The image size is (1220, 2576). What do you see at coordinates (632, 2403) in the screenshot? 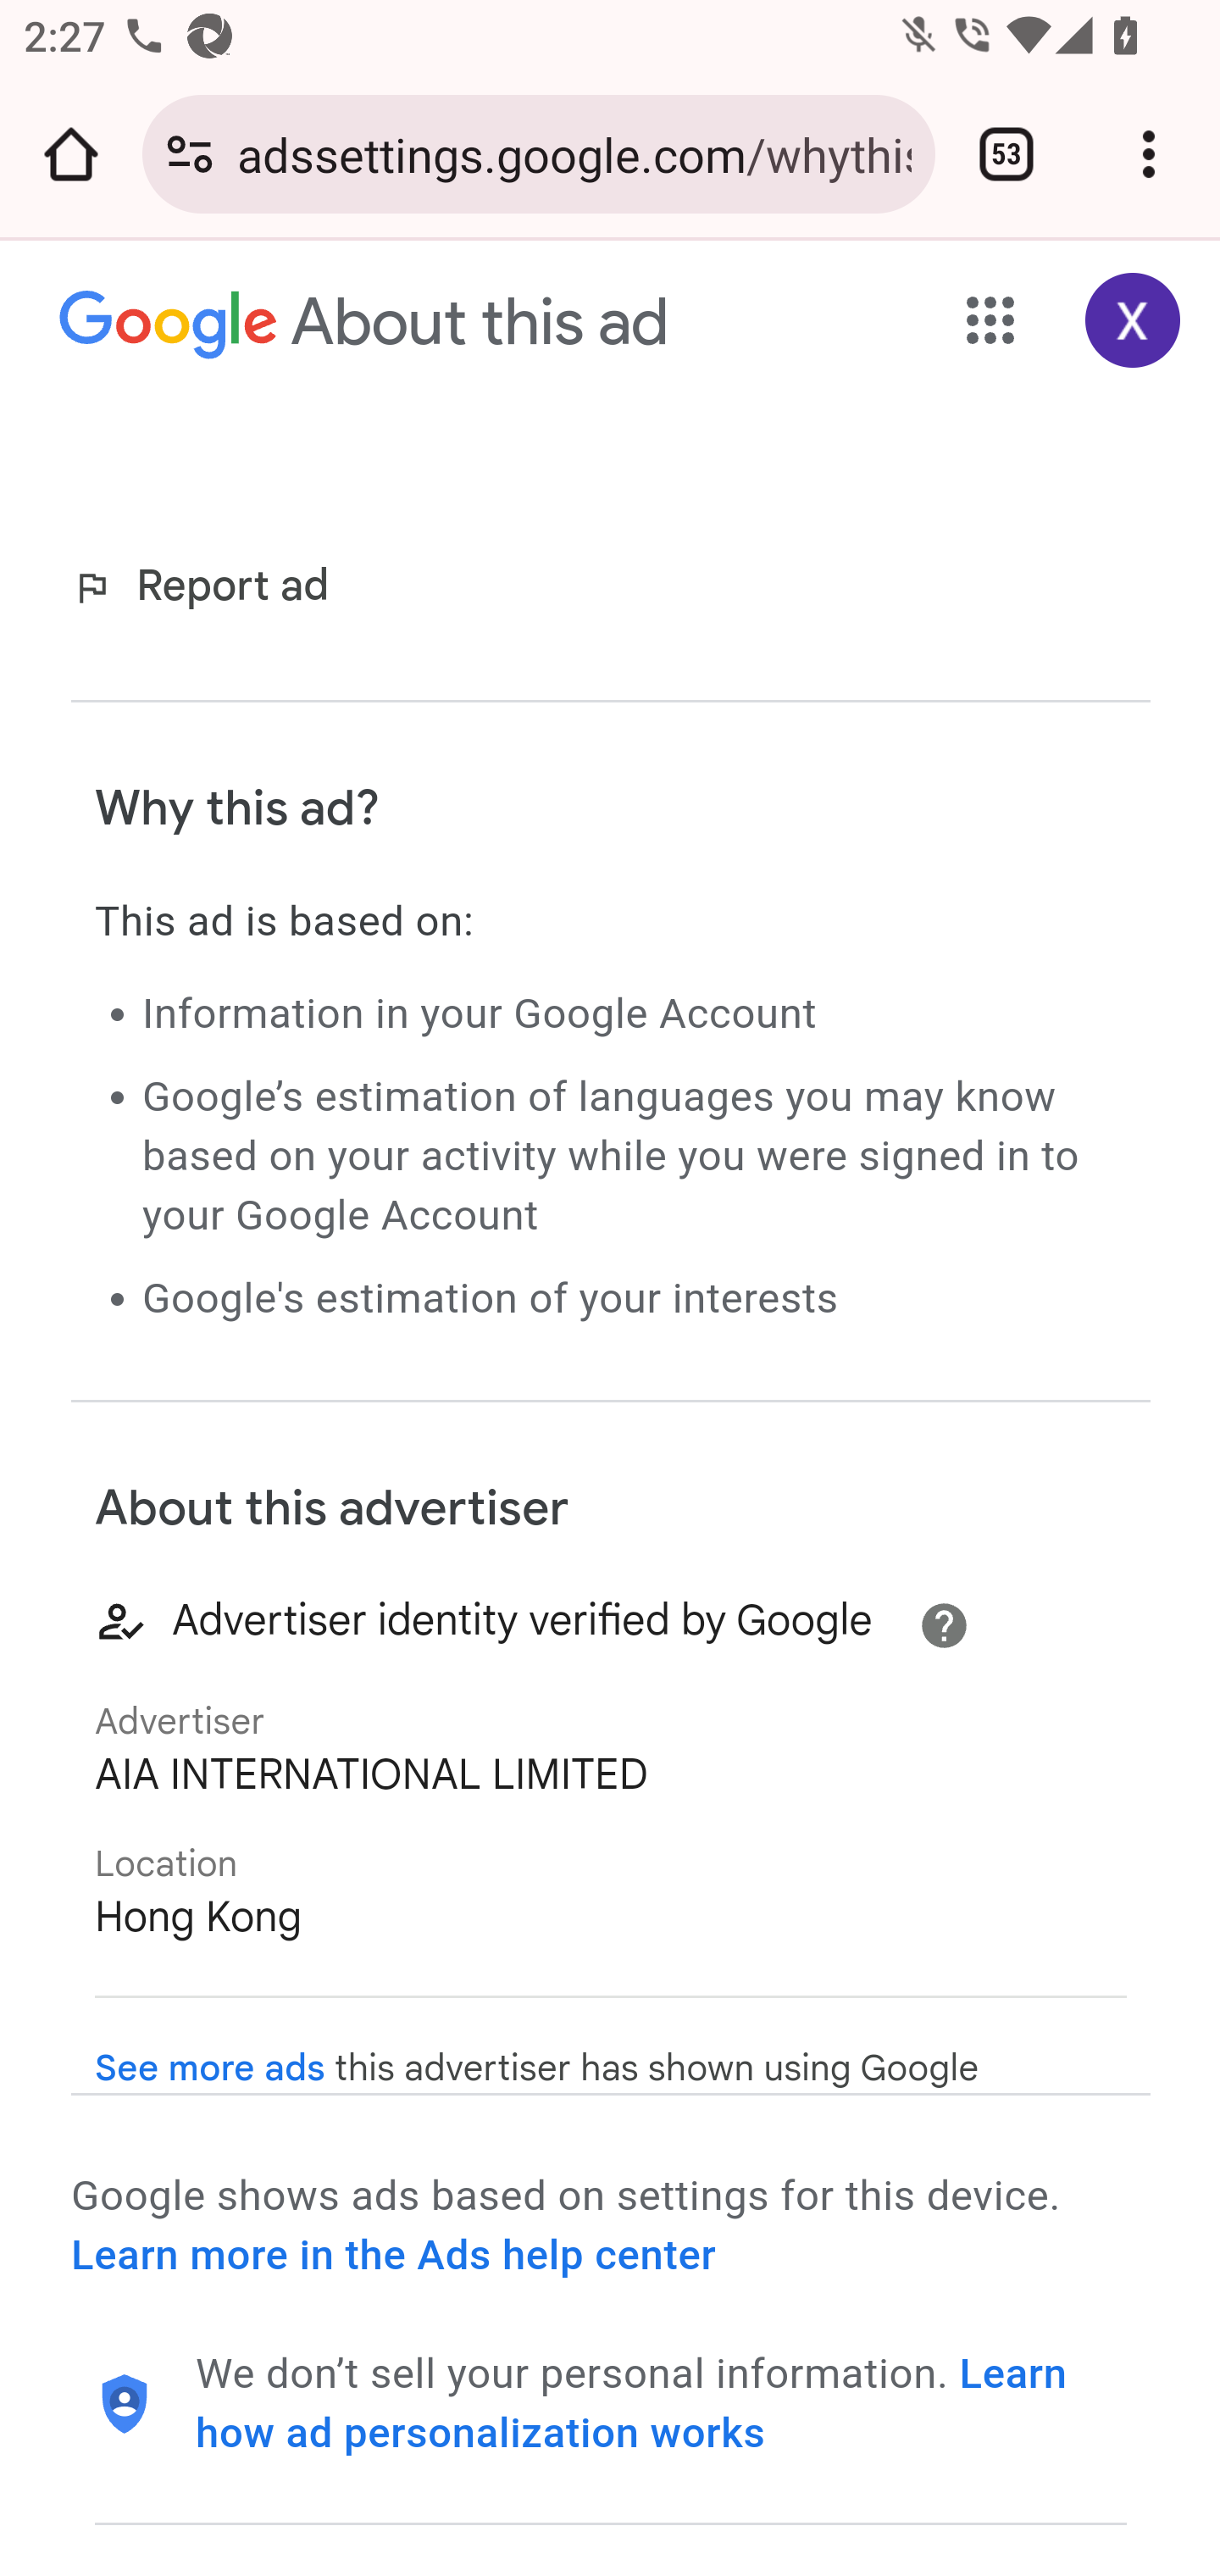
I see `Learn how ad personalization works` at bounding box center [632, 2403].